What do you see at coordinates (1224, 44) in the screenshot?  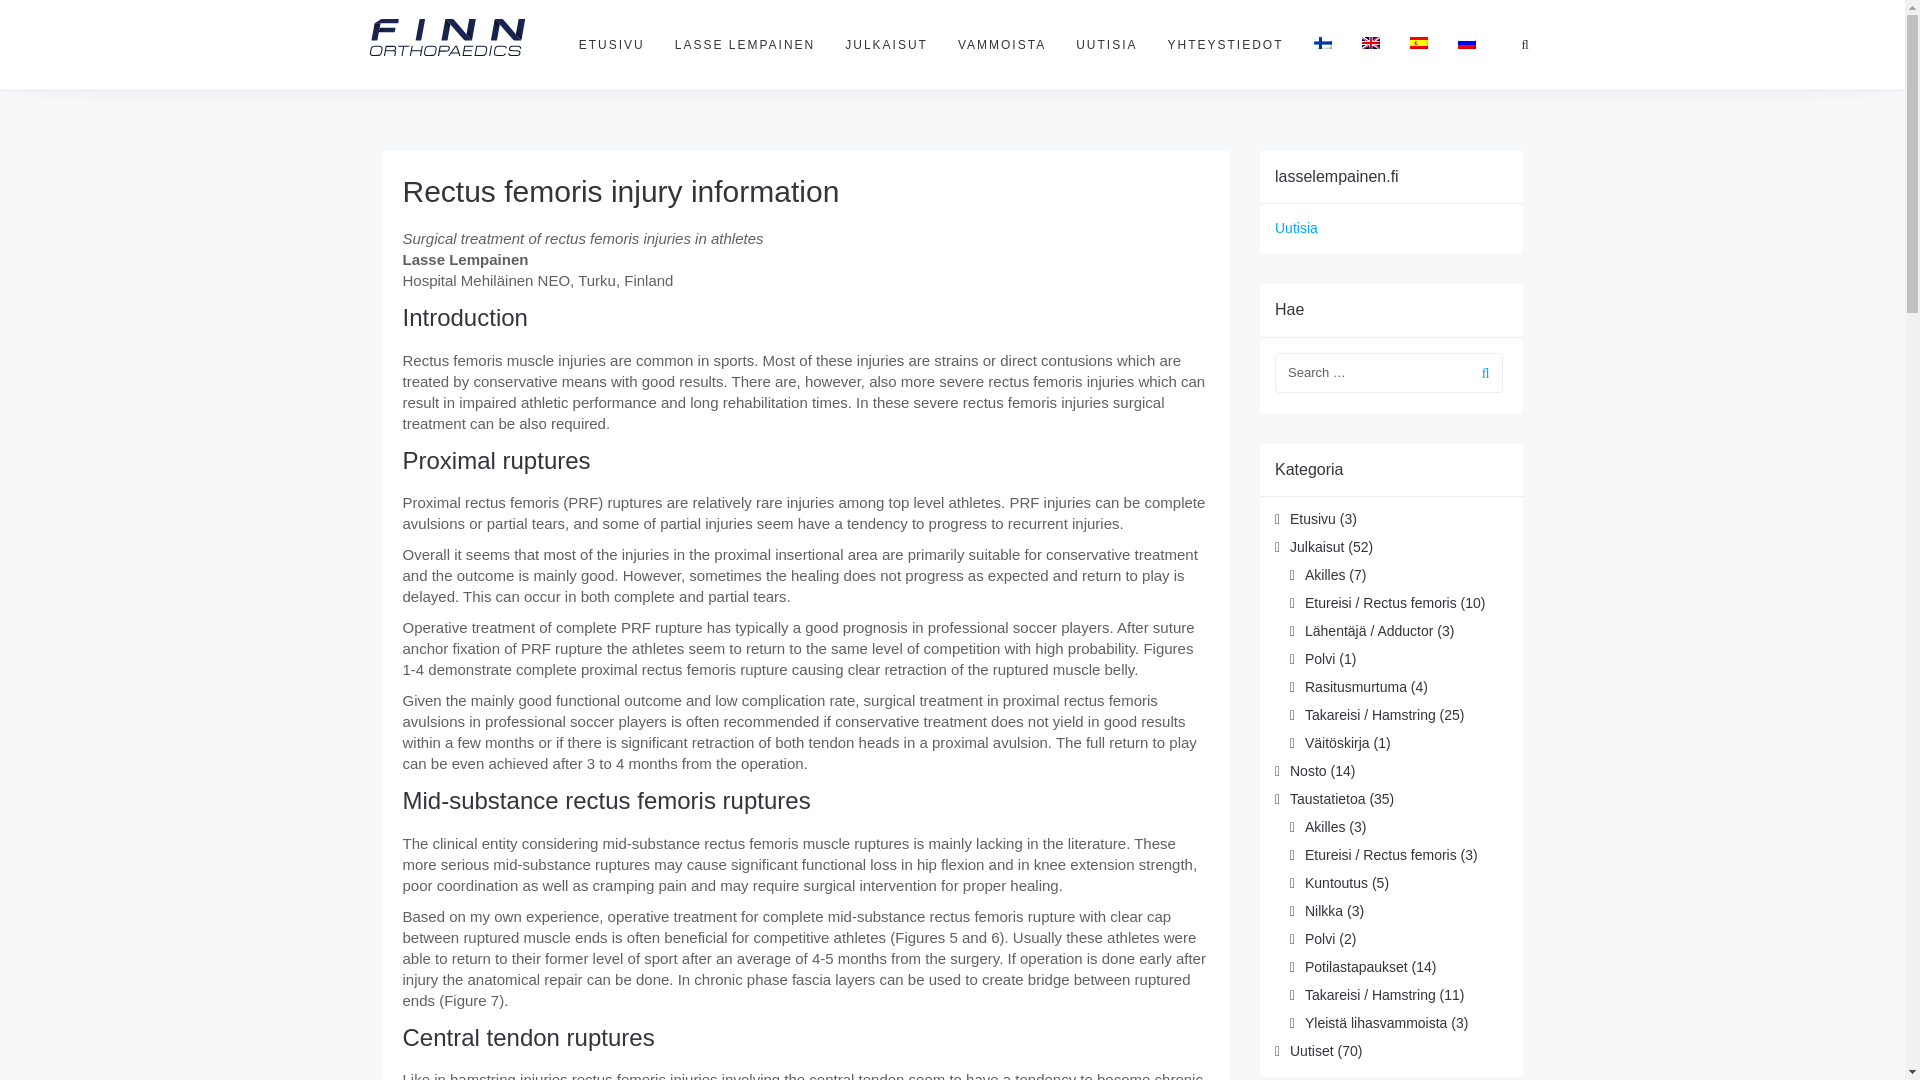 I see `YHTEYSTIEDOT` at bounding box center [1224, 44].